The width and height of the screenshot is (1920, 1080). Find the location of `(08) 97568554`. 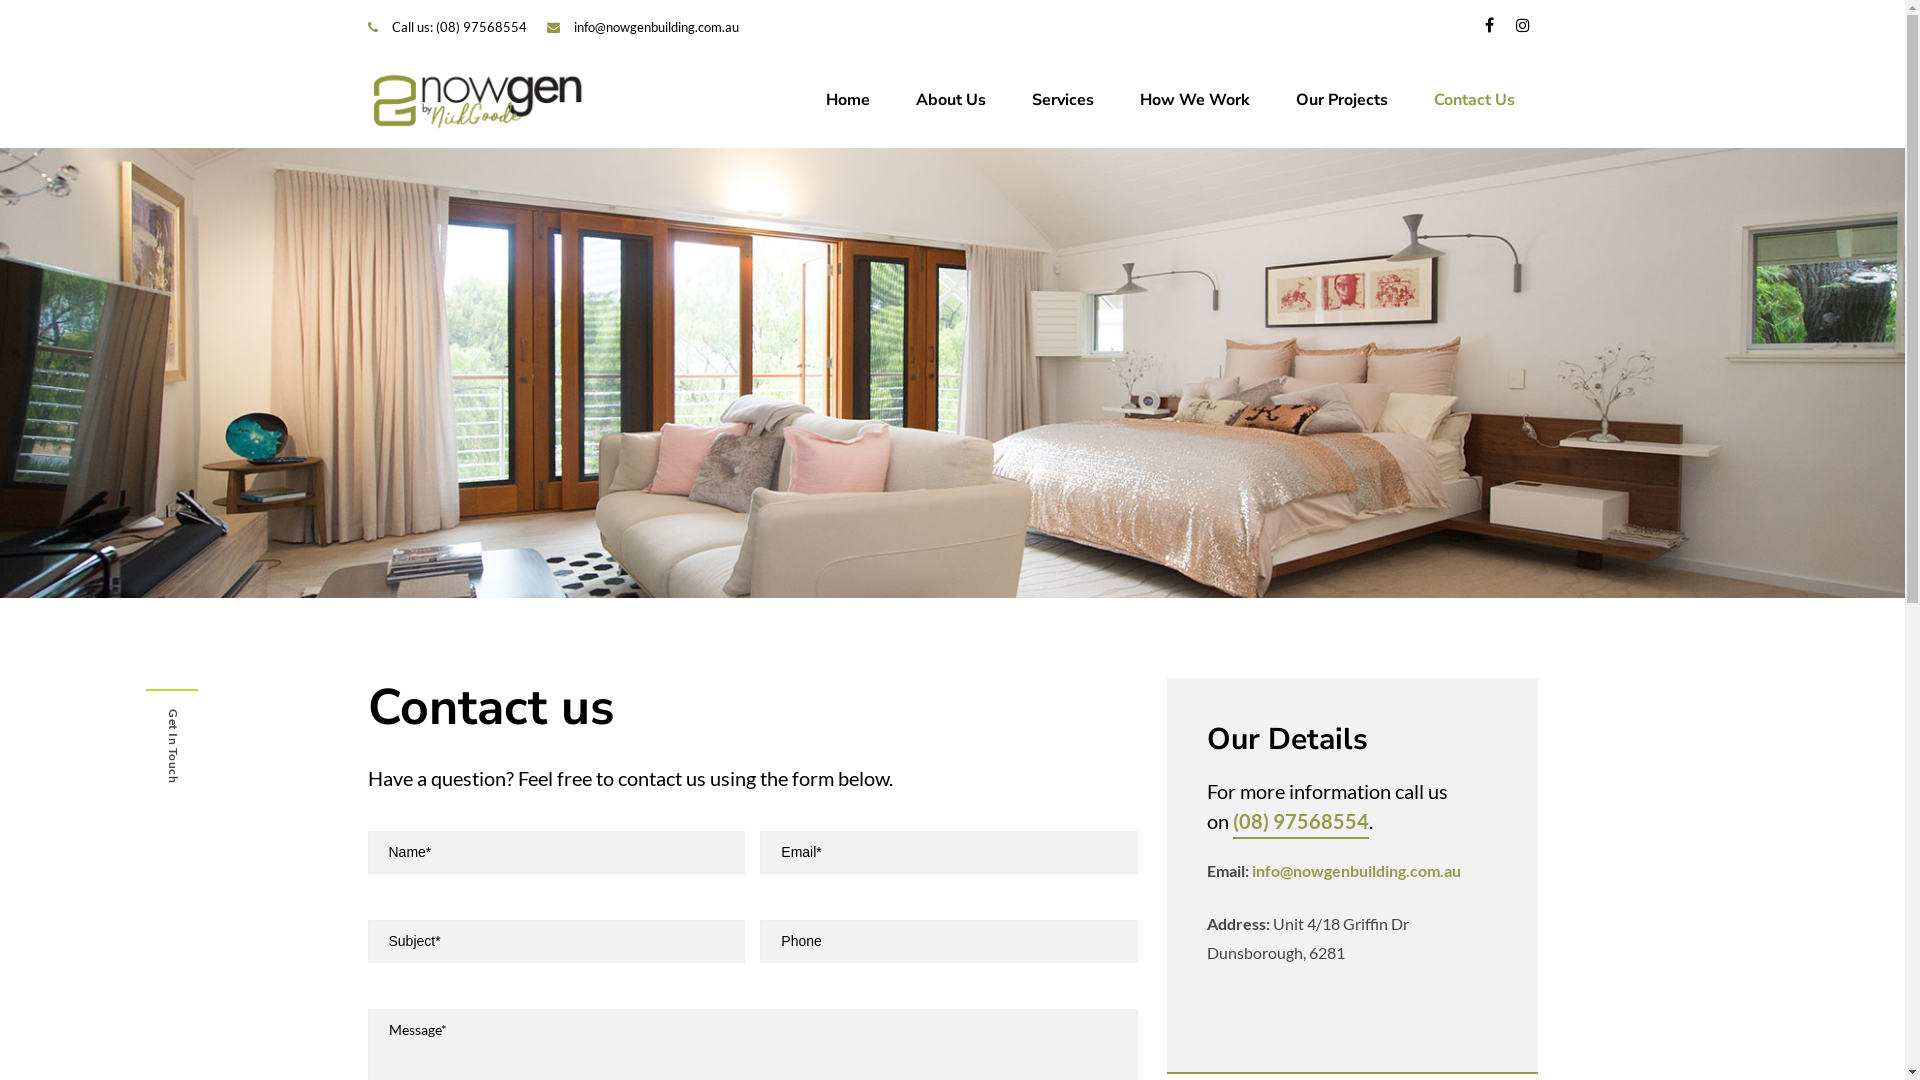

(08) 97568554 is located at coordinates (482, 27).